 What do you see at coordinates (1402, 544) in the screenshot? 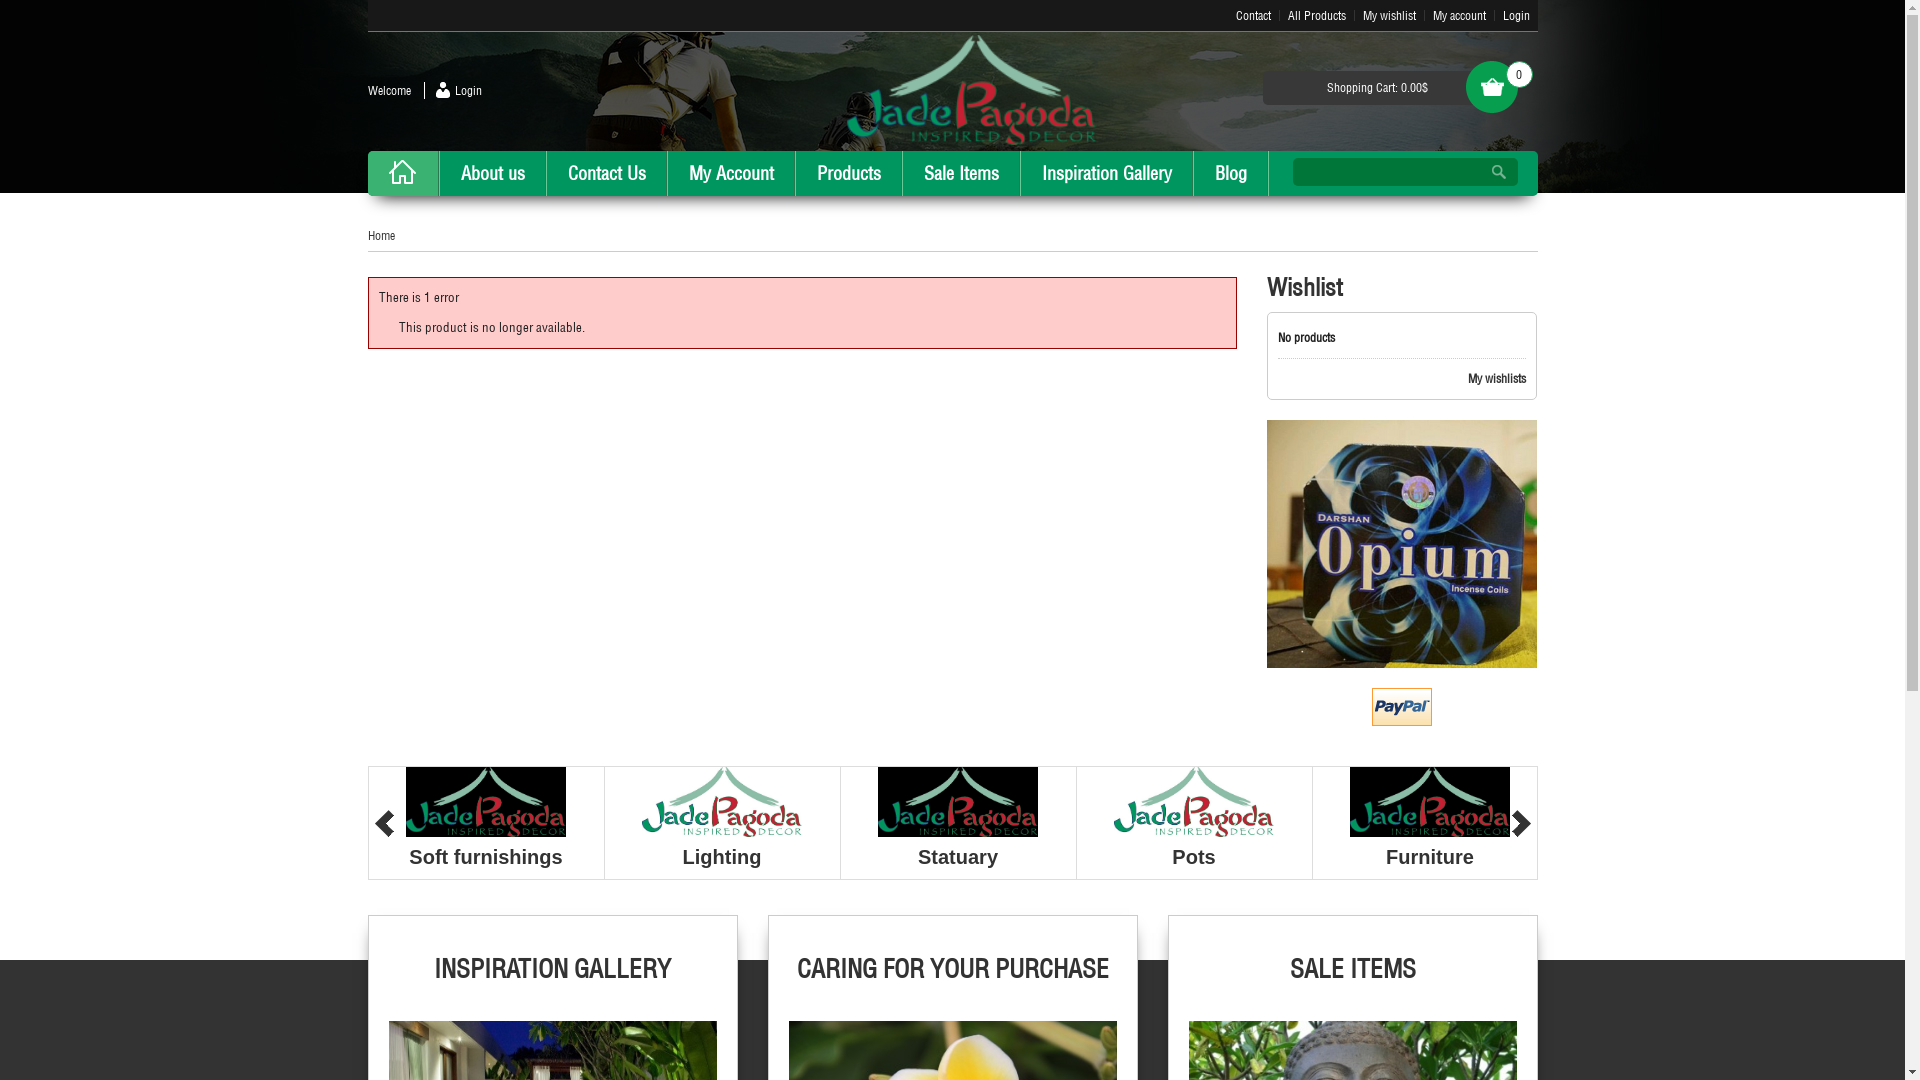
I see `PrestaShop` at bounding box center [1402, 544].